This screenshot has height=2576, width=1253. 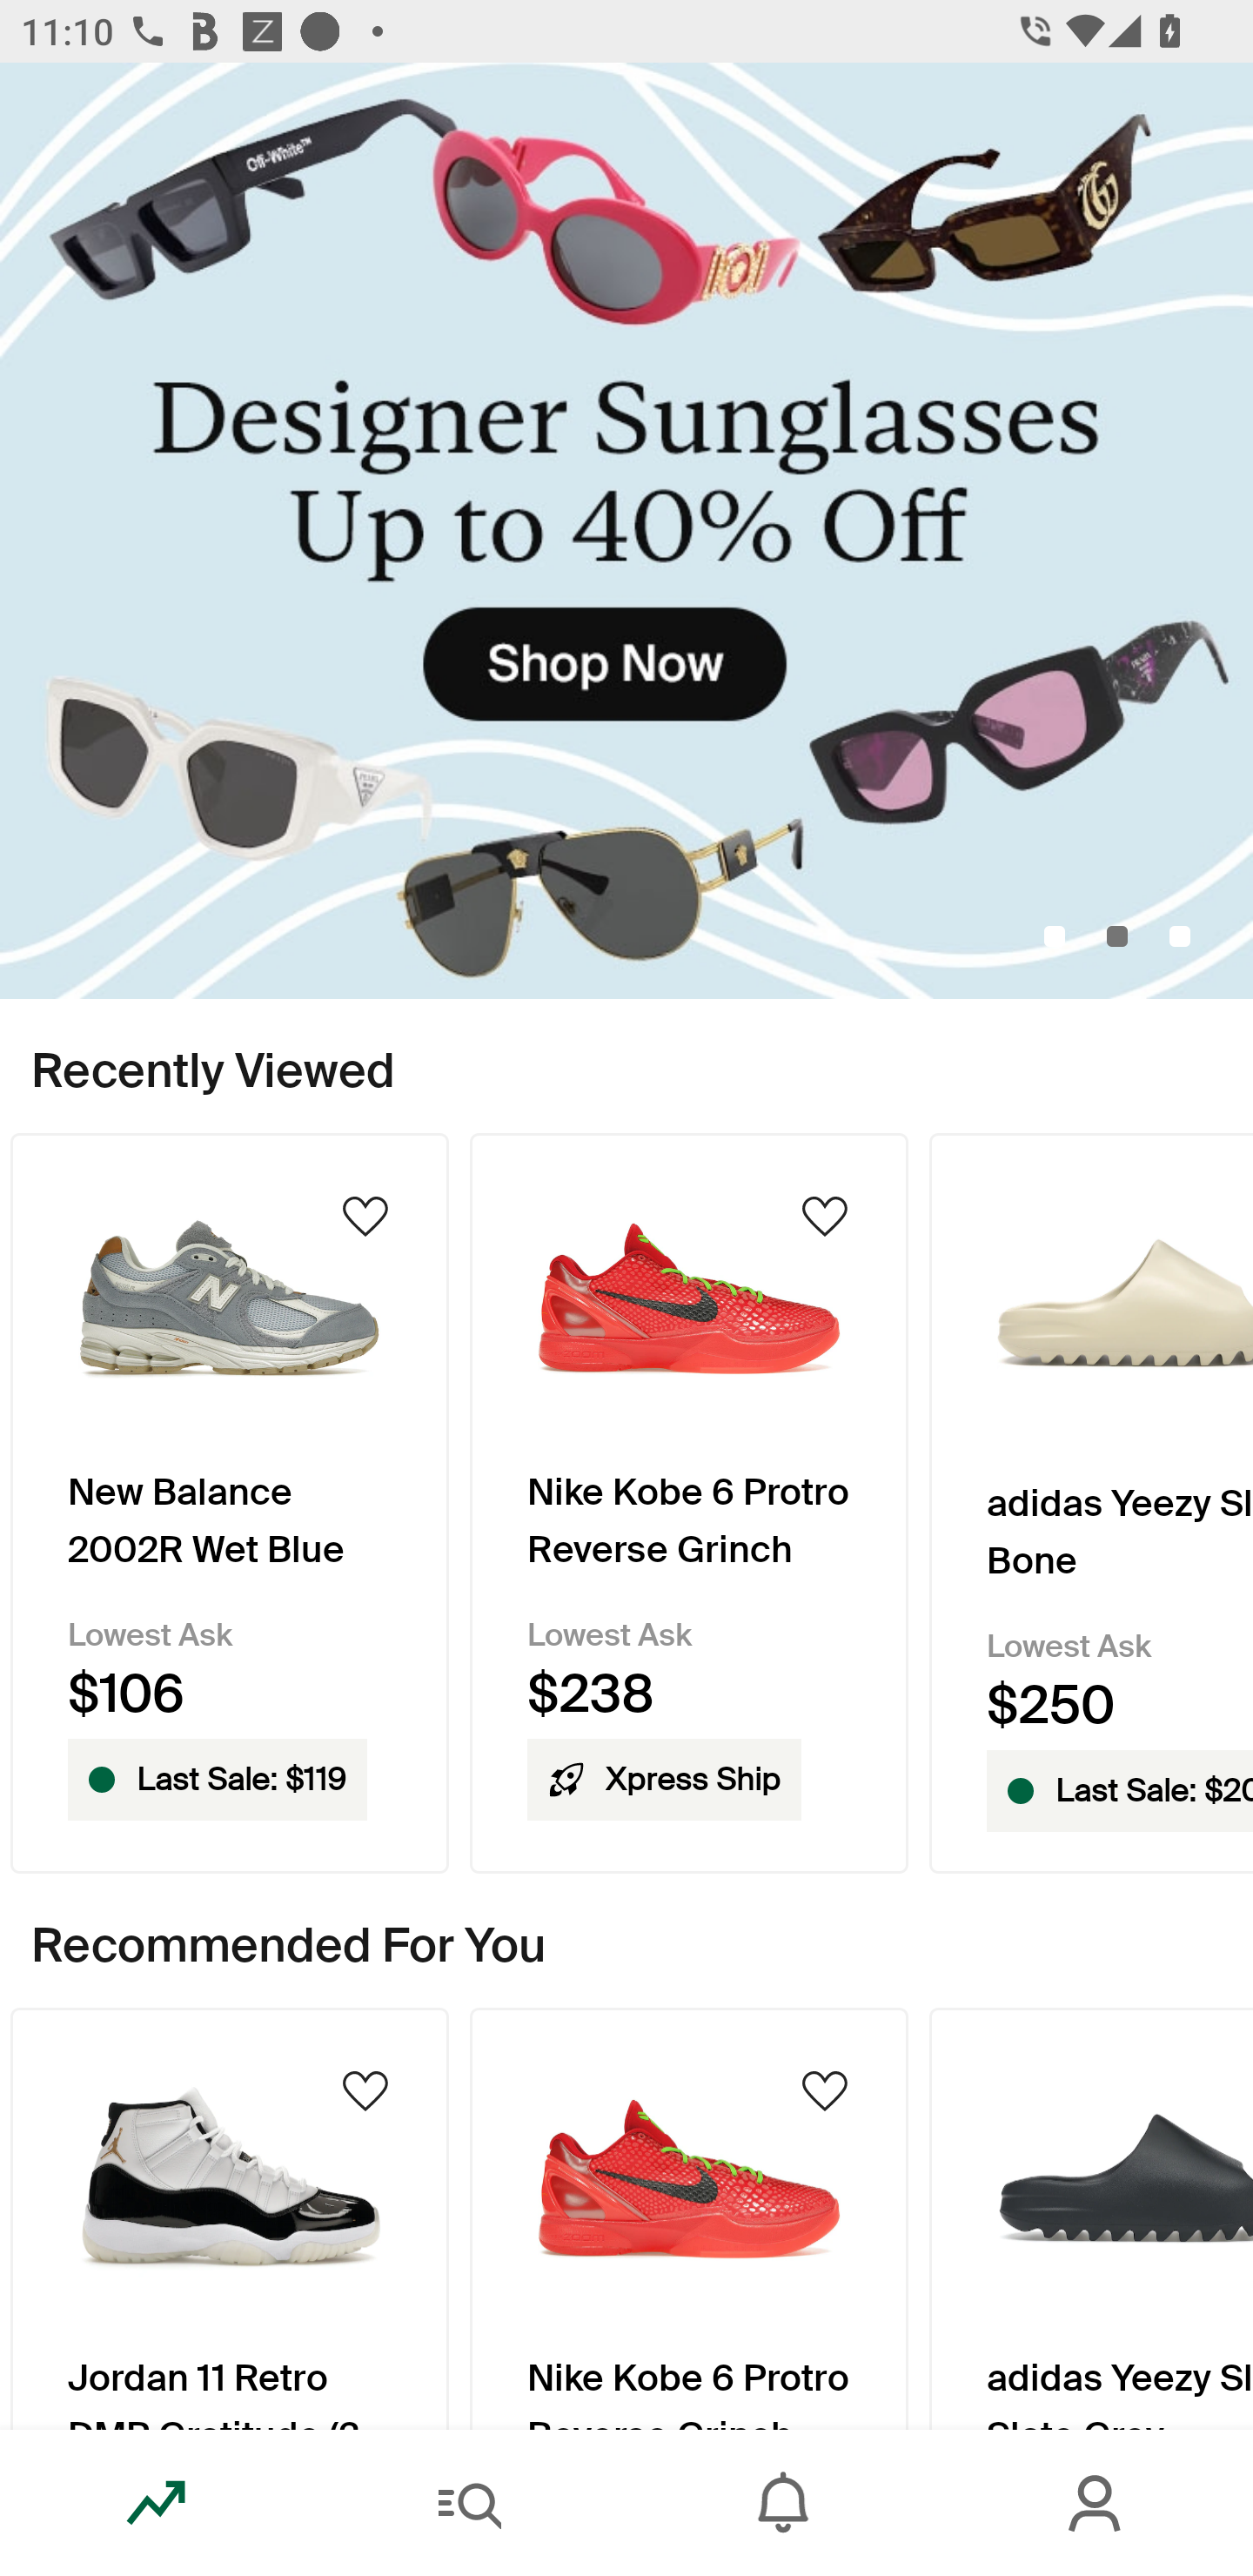 What do you see at coordinates (229, 2217) in the screenshot?
I see `Product Image Jordan 11 Retro DMP Gratitude (2023)` at bounding box center [229, 2217].